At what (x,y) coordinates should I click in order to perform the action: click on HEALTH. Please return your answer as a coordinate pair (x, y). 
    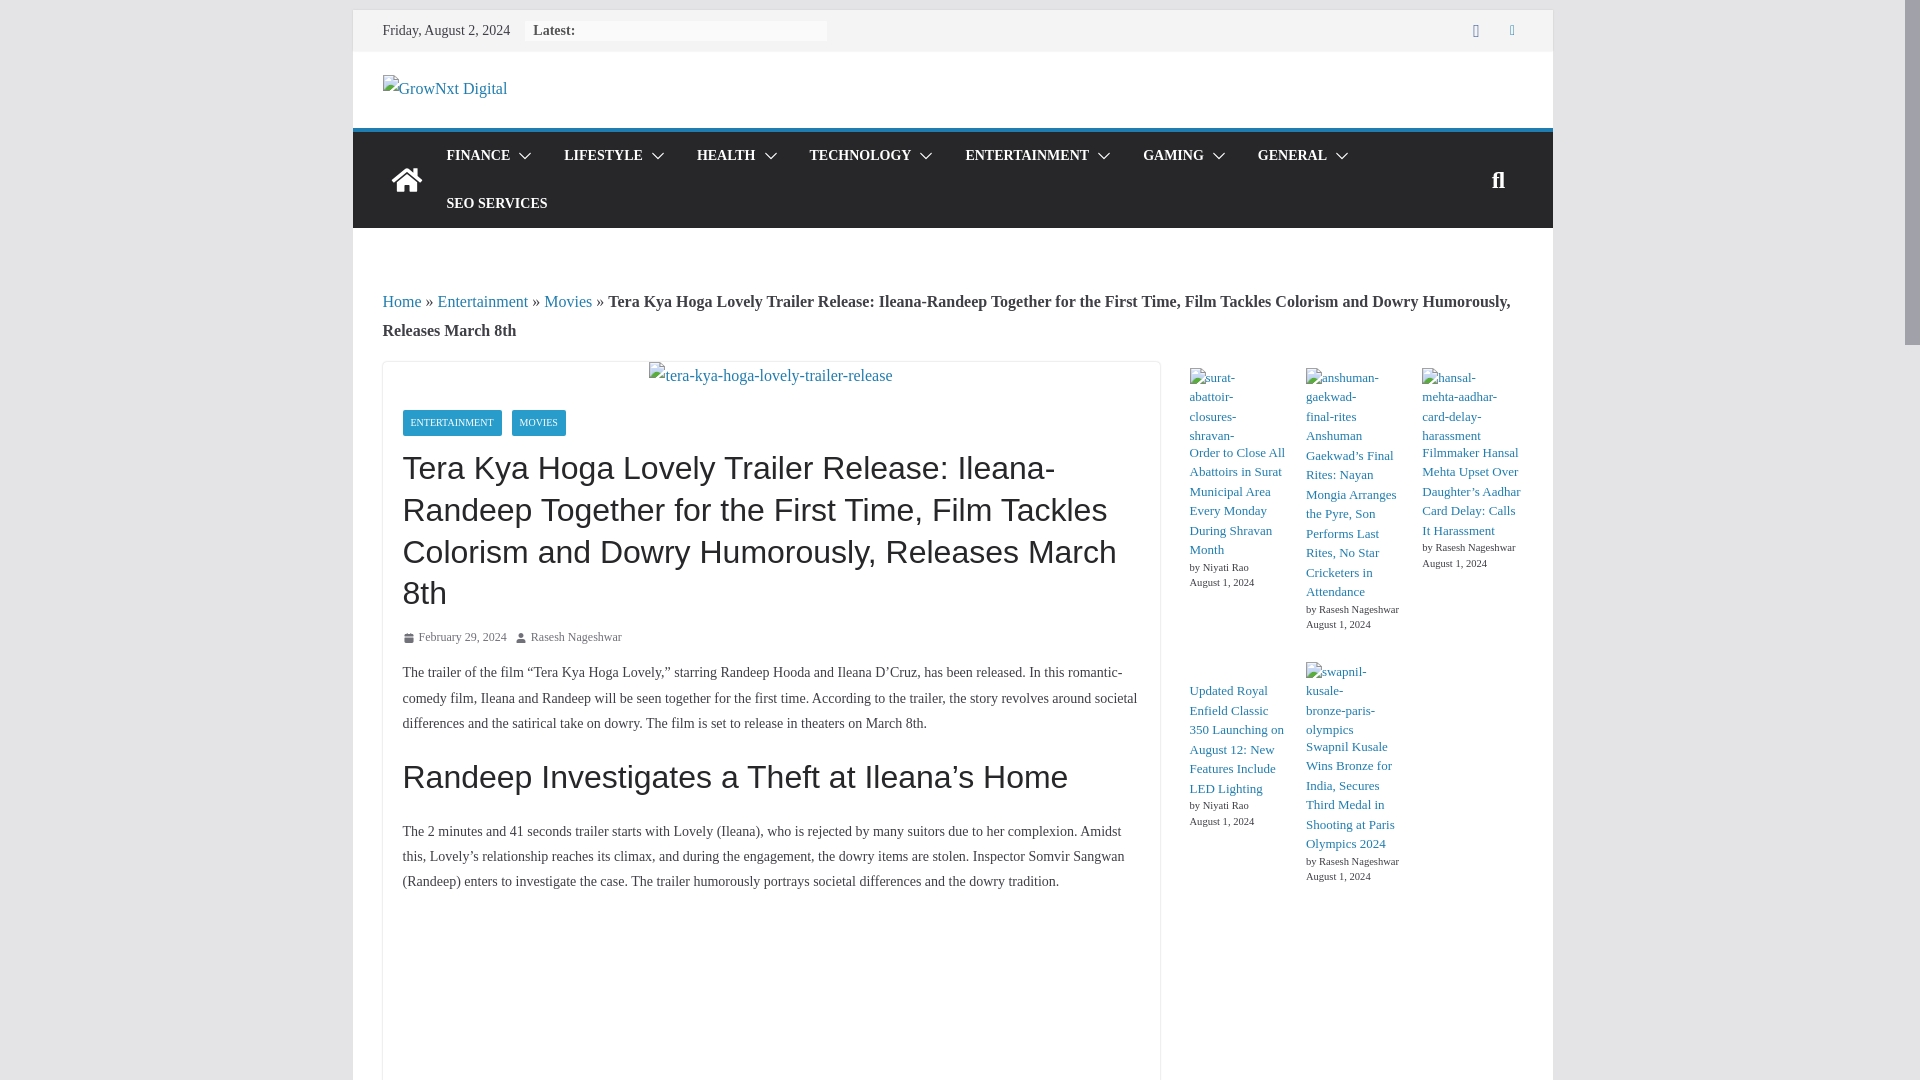
    Looking at the image, I should click on (726, 155).